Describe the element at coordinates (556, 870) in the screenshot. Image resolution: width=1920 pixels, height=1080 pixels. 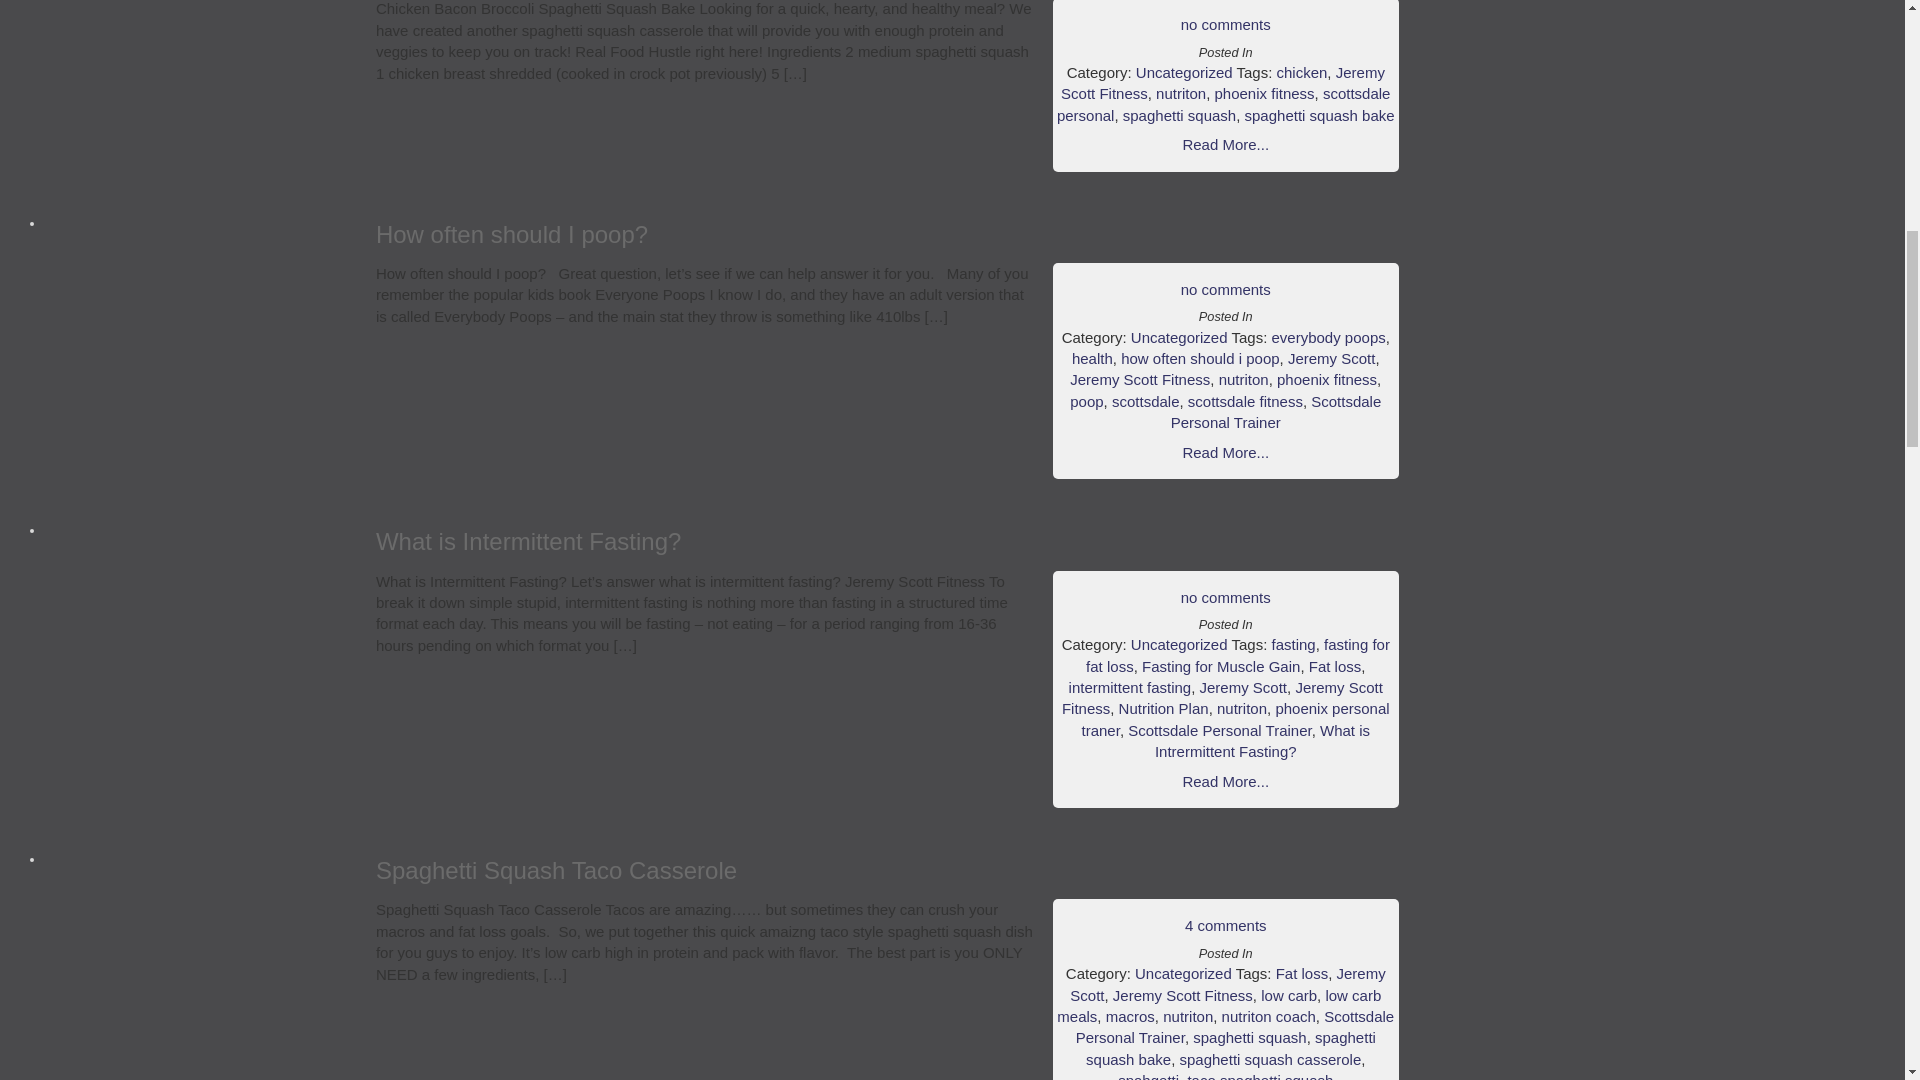
I see `Permalink to Spaghetti Squash Taco Casserole` at that location.